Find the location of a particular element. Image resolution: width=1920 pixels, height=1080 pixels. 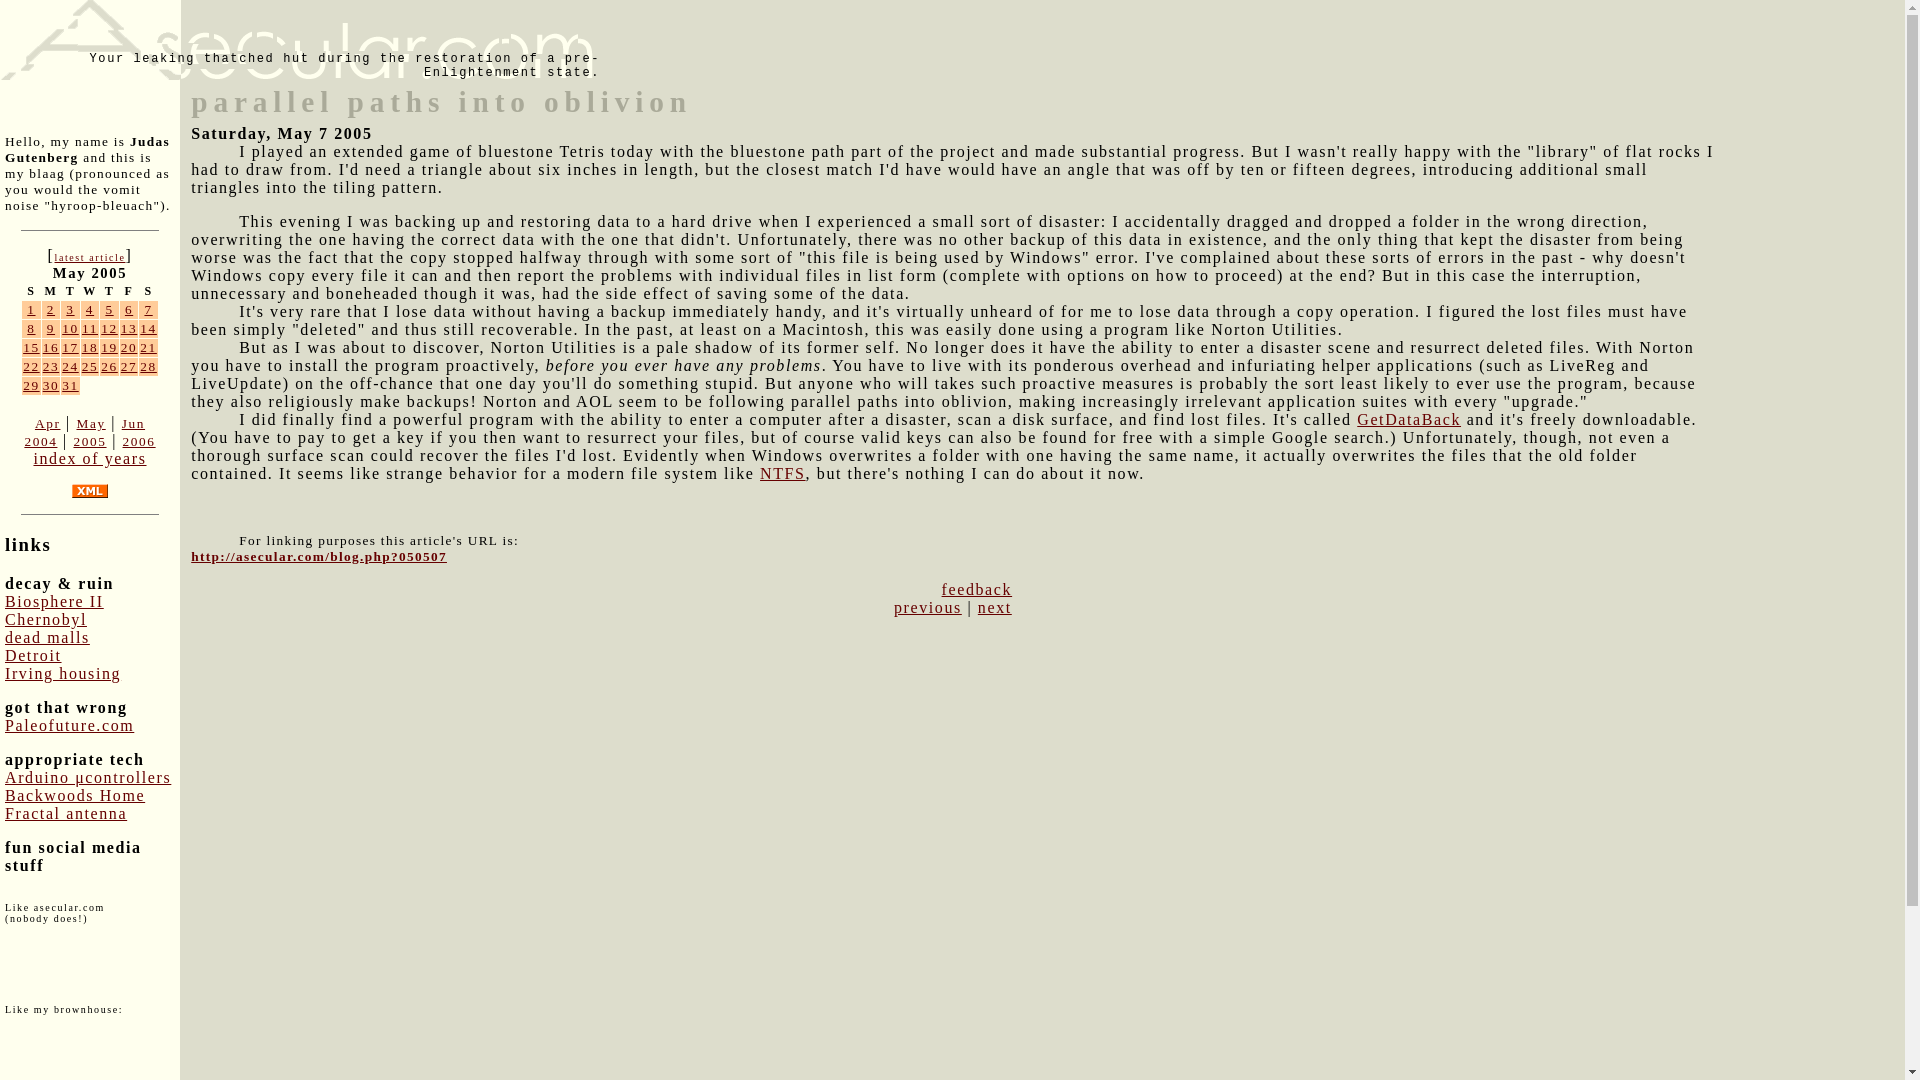

28 is located at coordinates (148, 366).